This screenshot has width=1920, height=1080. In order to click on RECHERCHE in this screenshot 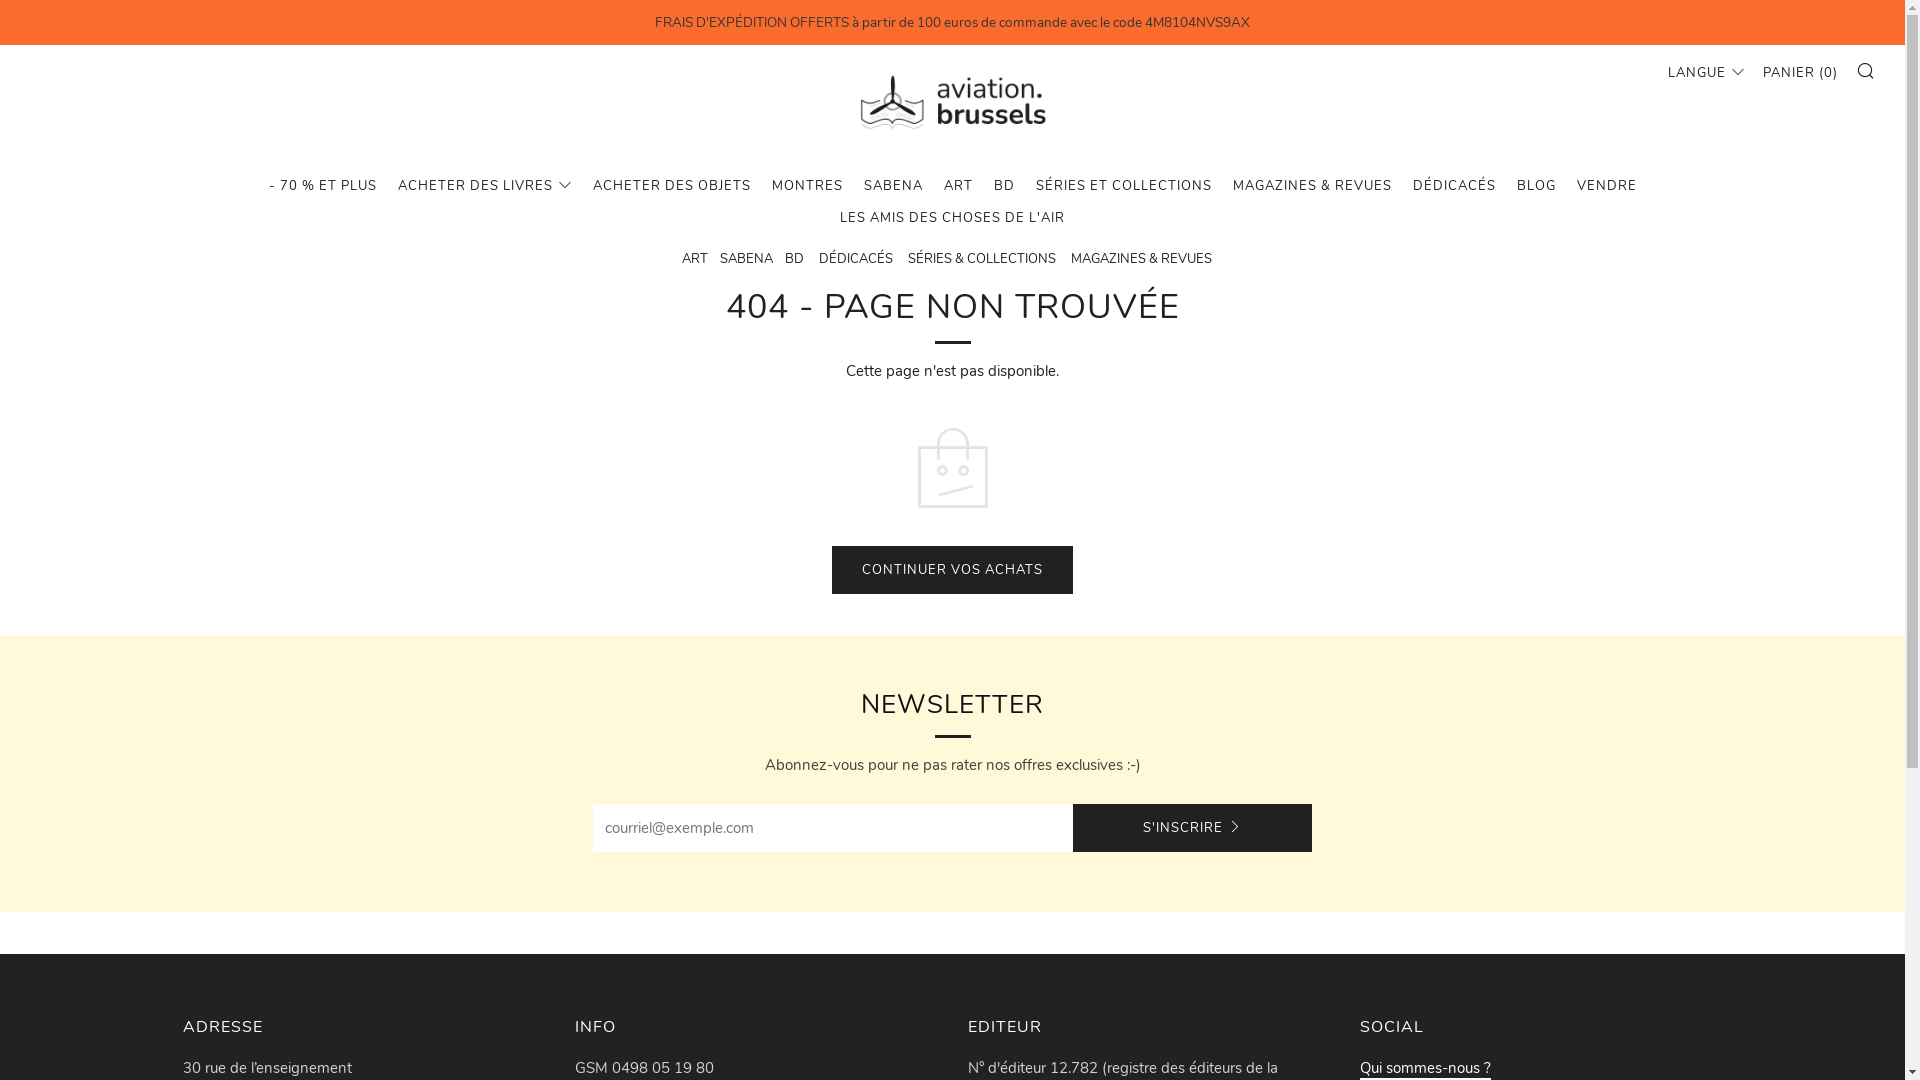, I will do `click(1866, 70)`.